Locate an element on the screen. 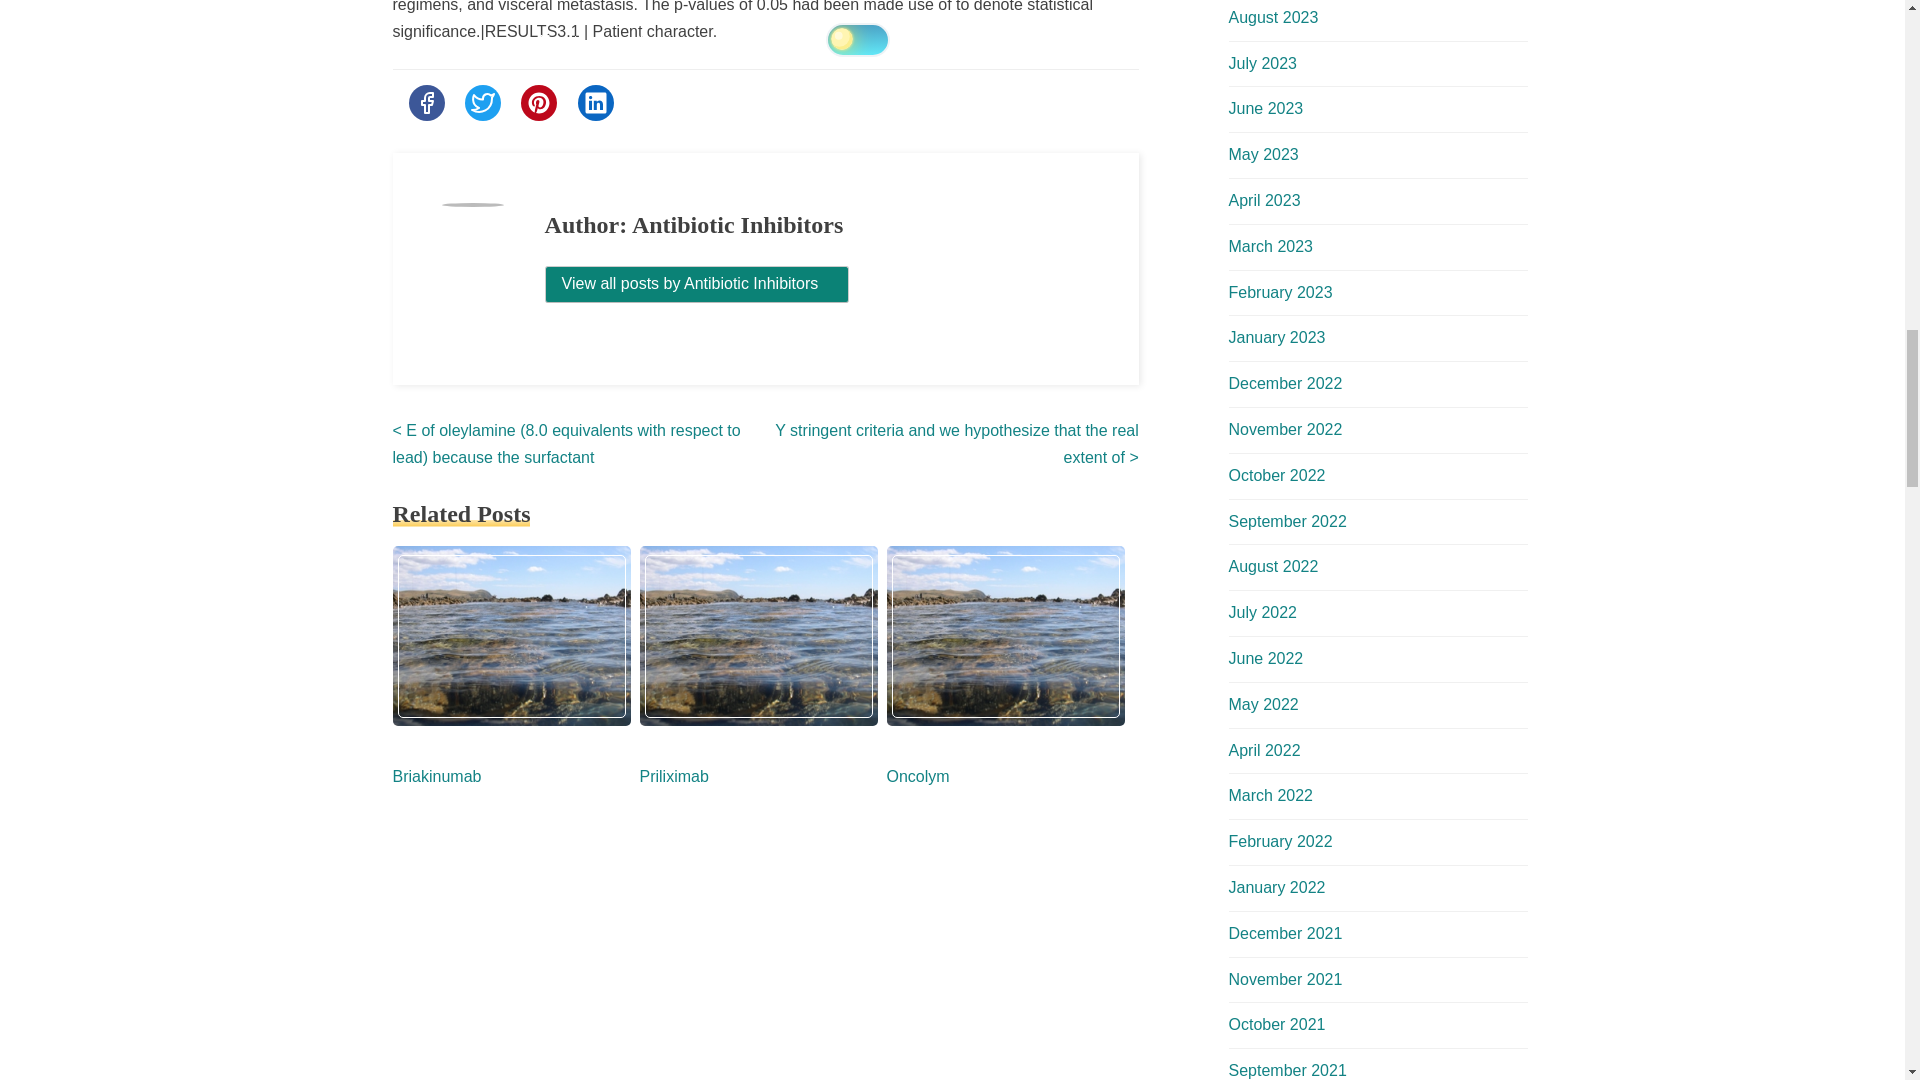  Oncolym is located at coordinates (916, 776).